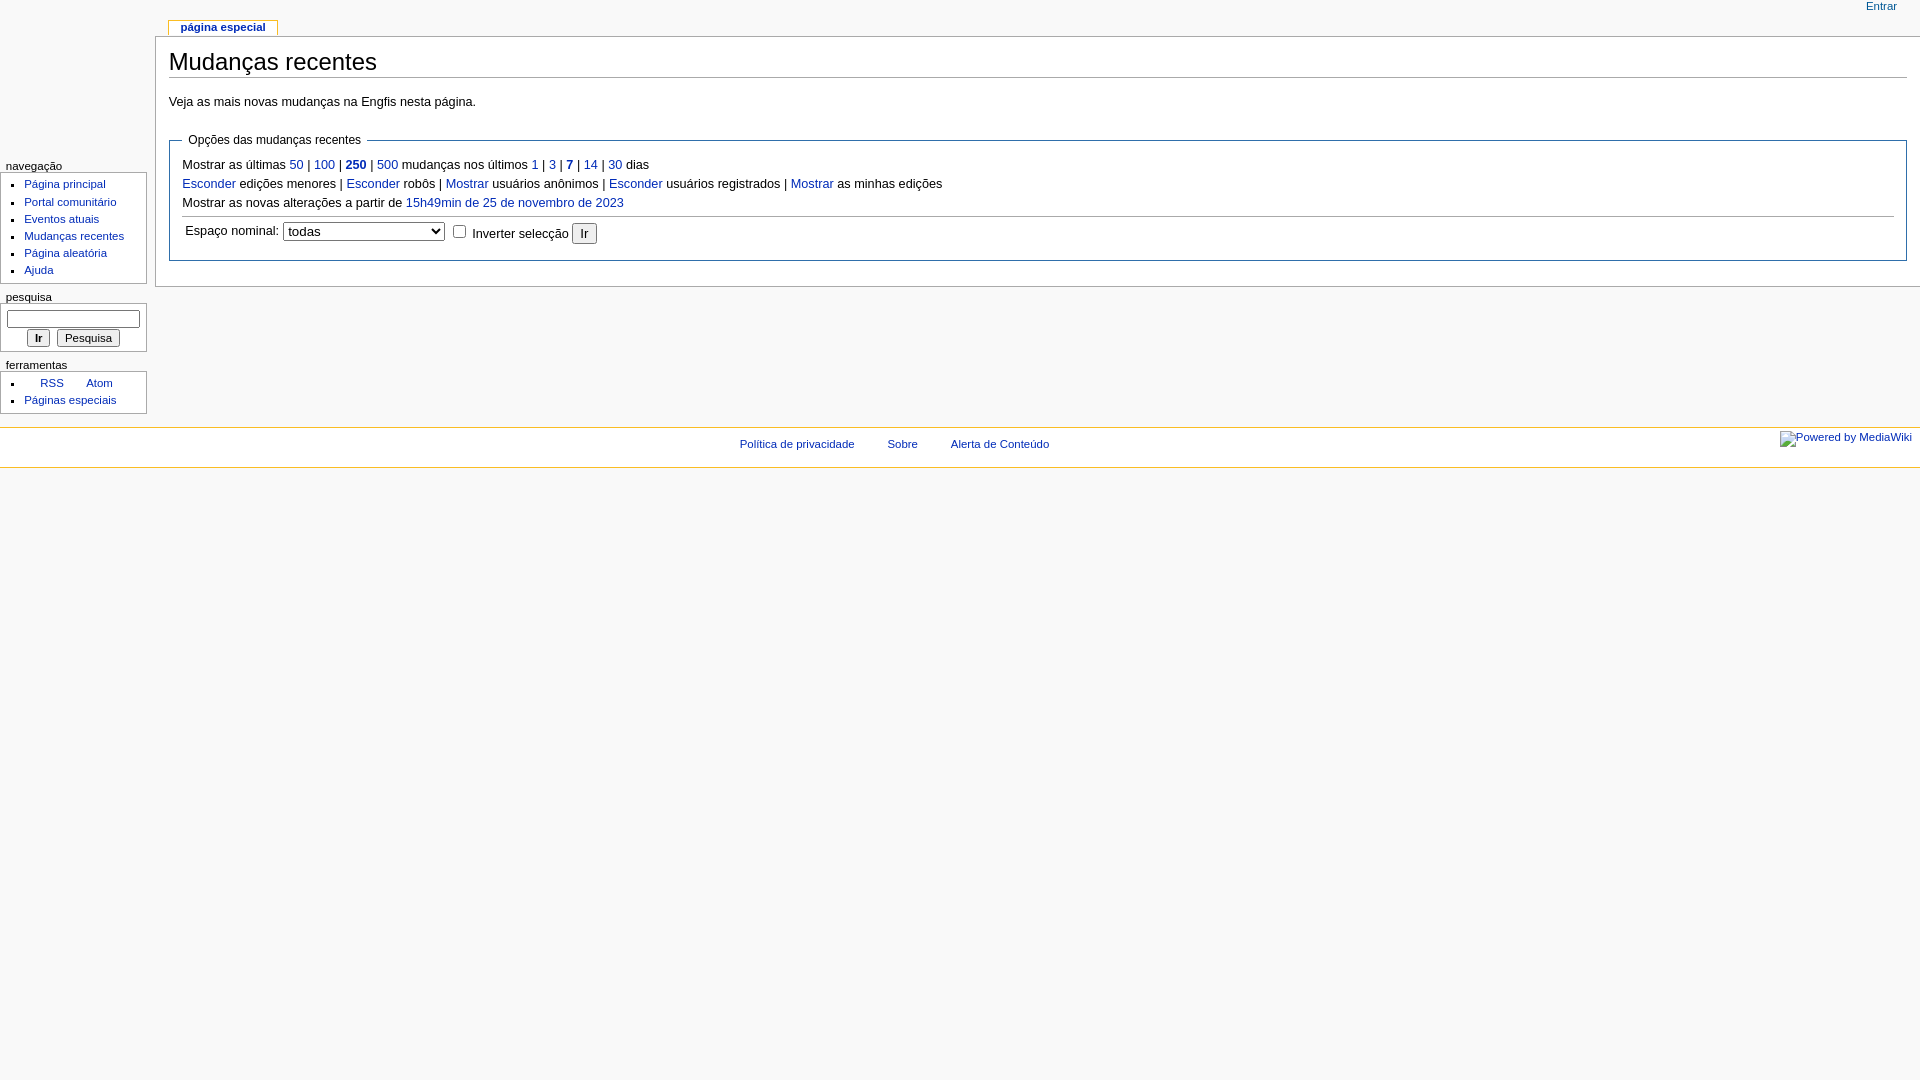 This screenshot has height=1080, width=1920. Describe the element at coordinates (534, 165) in the screenshot. I see `1` at that location.